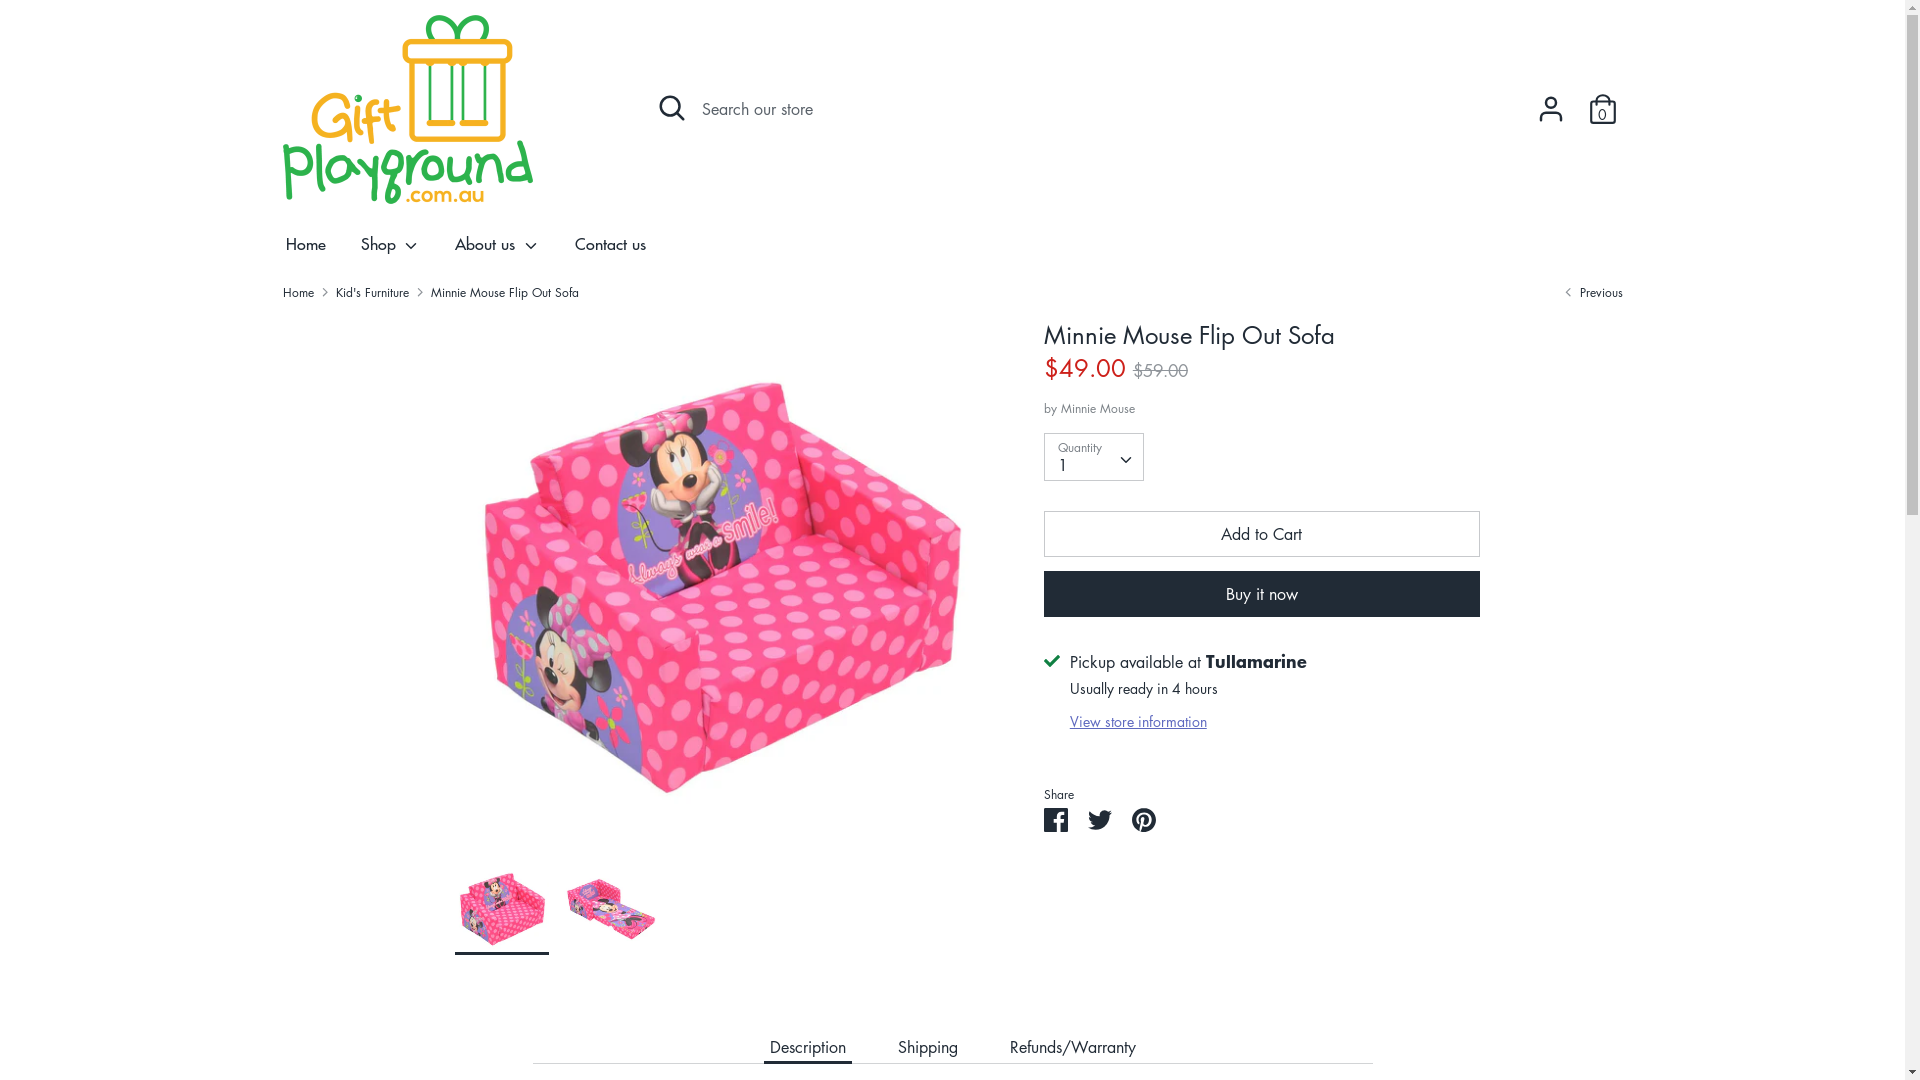 The image size is (1920, 1080). What do you see at coordinates (1262, 534) in the screenshot?
I see `Add to Cart` at bounding box center [1262, 534].